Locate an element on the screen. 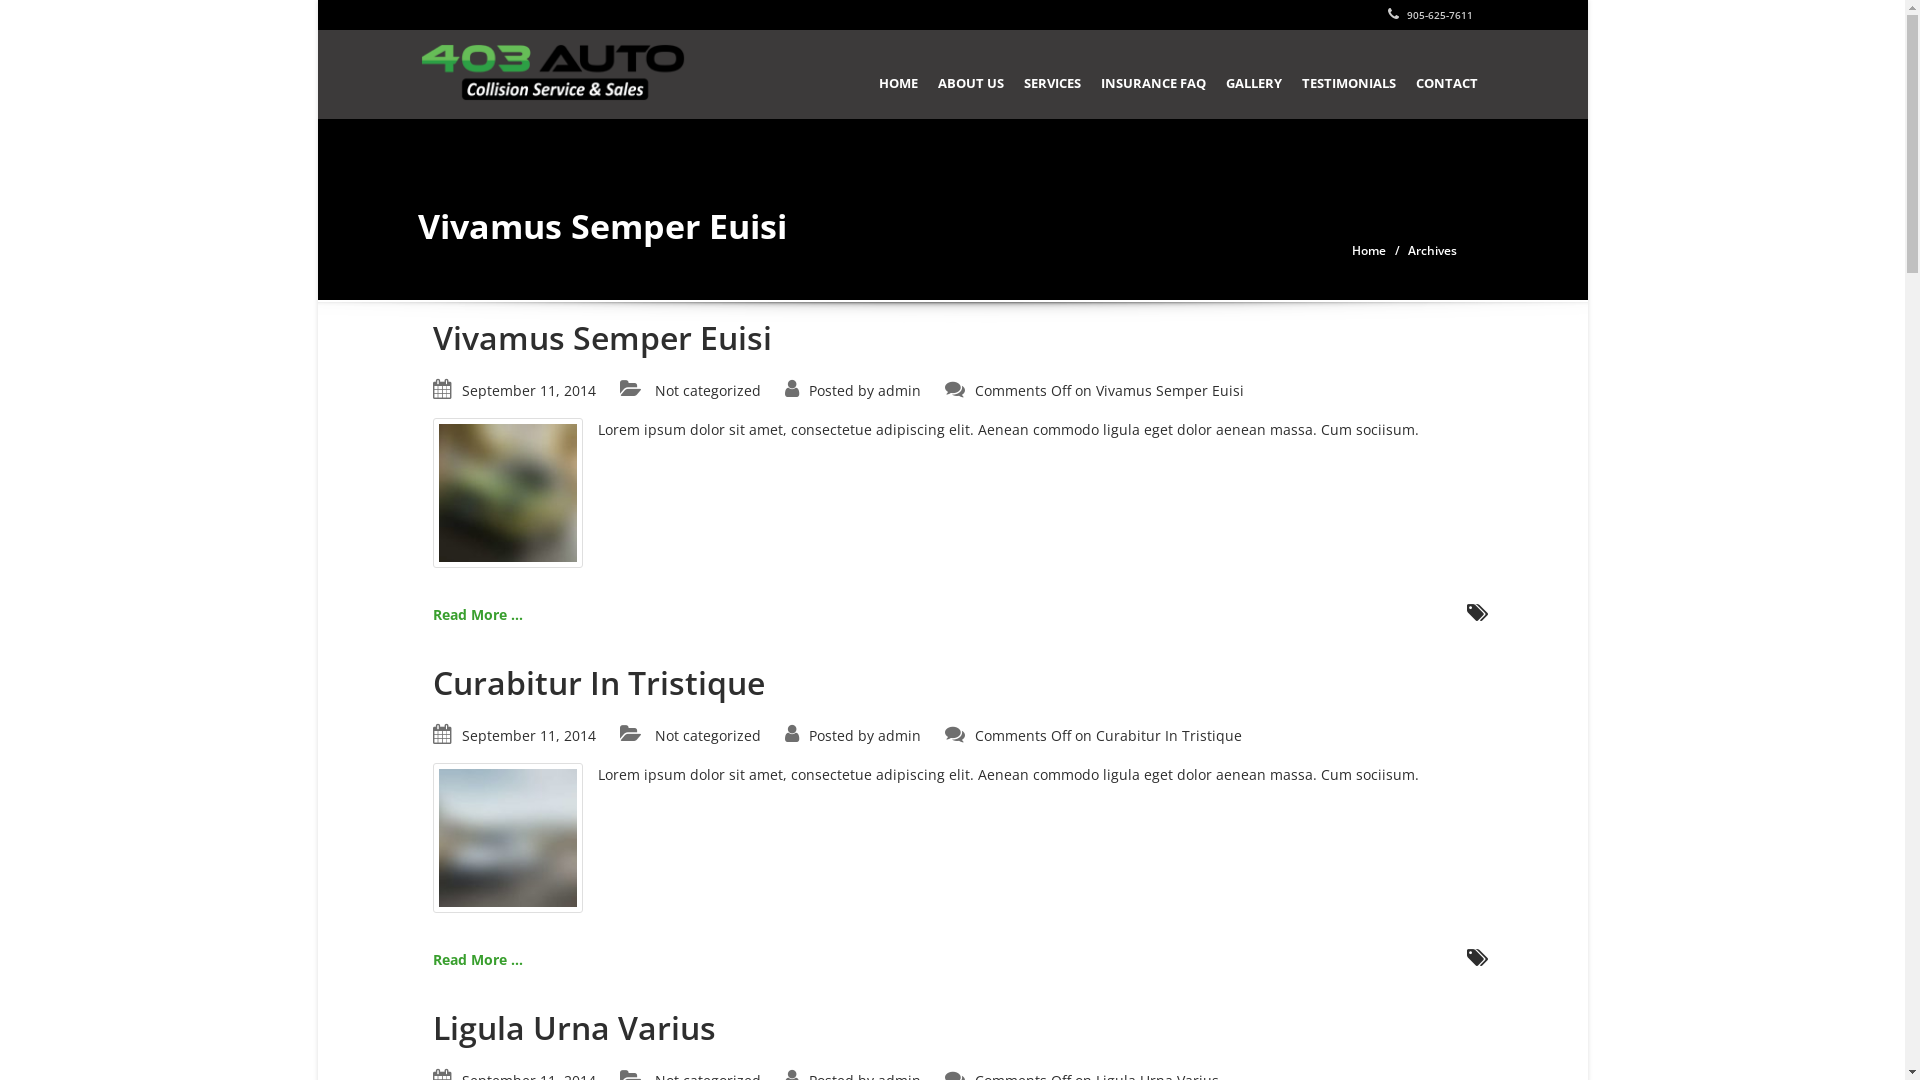 Image resolution: width=1920 pixels, height=1080 pixels. GALLERY is located at coordinates (1254, 74).